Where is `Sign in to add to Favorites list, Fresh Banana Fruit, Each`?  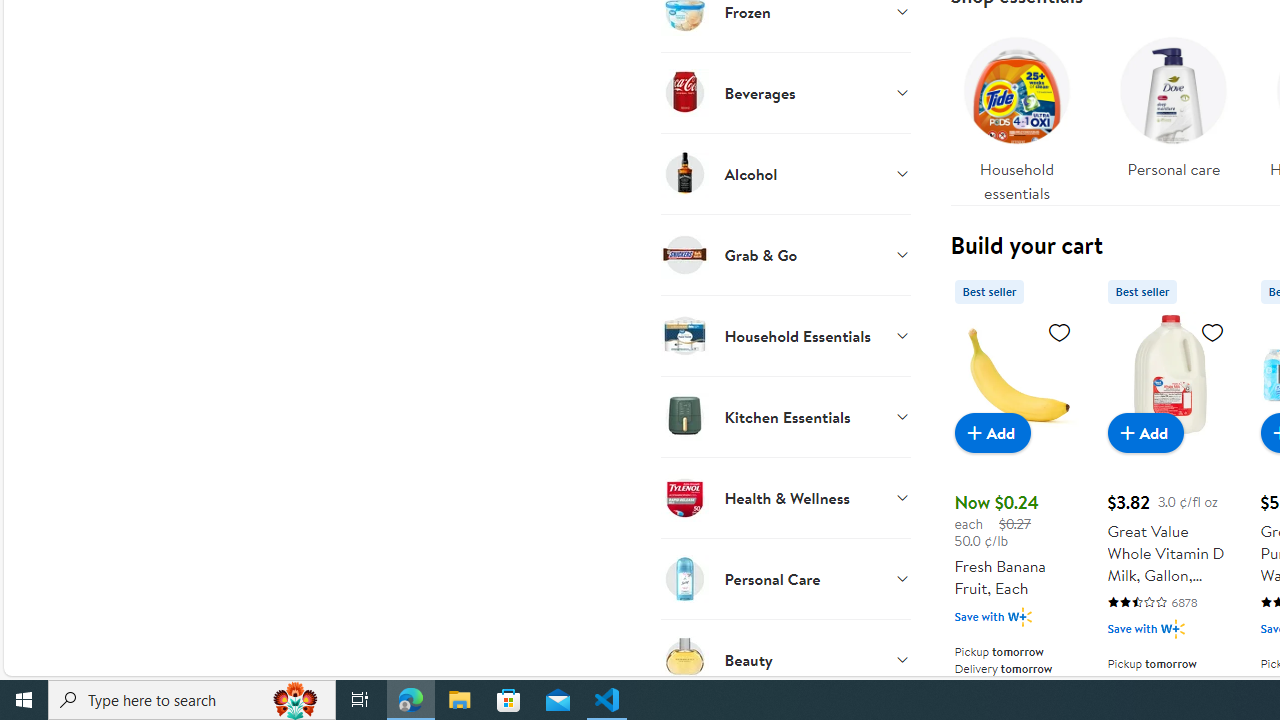 Sign in to add to Favorites list, Fresh Banana Fruit, Each is located at coordinates (1060, 331).